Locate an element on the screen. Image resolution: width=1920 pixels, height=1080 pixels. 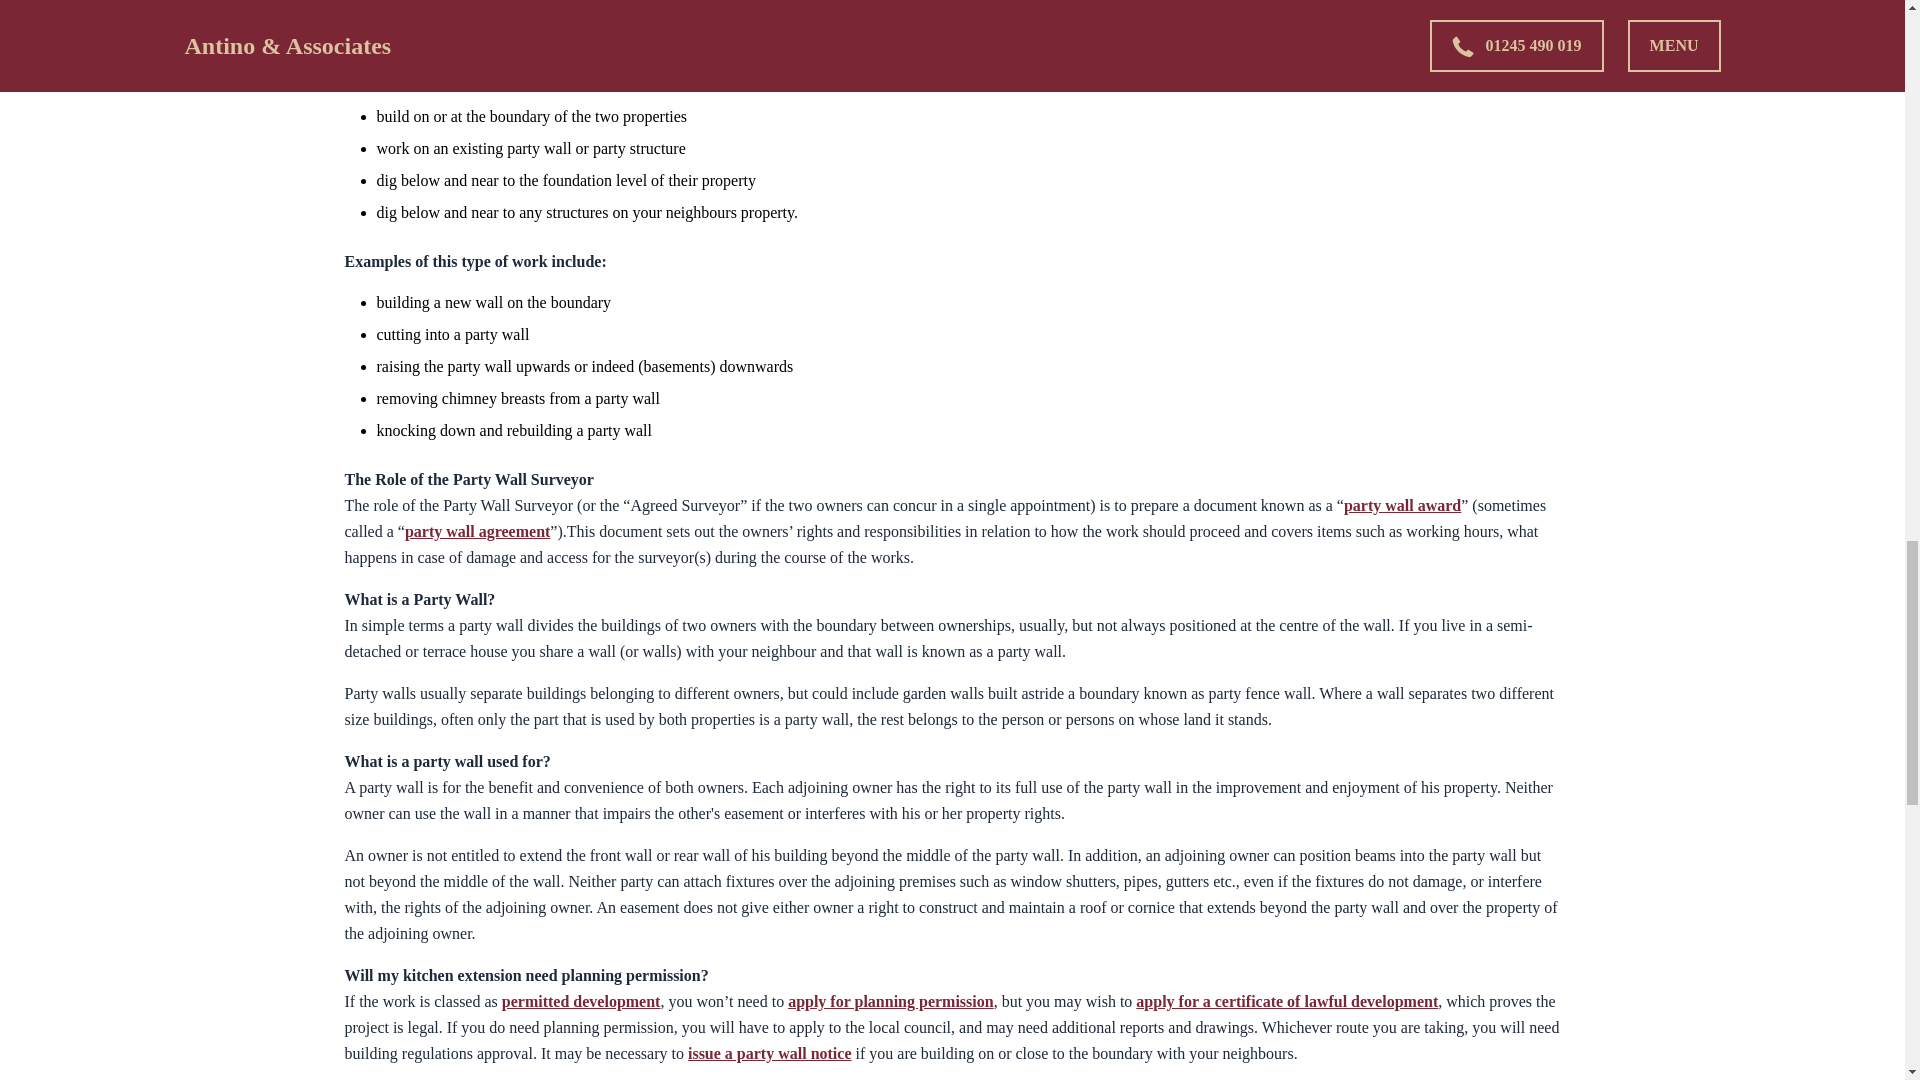
party wall award is located at coordinates (1402, 505).